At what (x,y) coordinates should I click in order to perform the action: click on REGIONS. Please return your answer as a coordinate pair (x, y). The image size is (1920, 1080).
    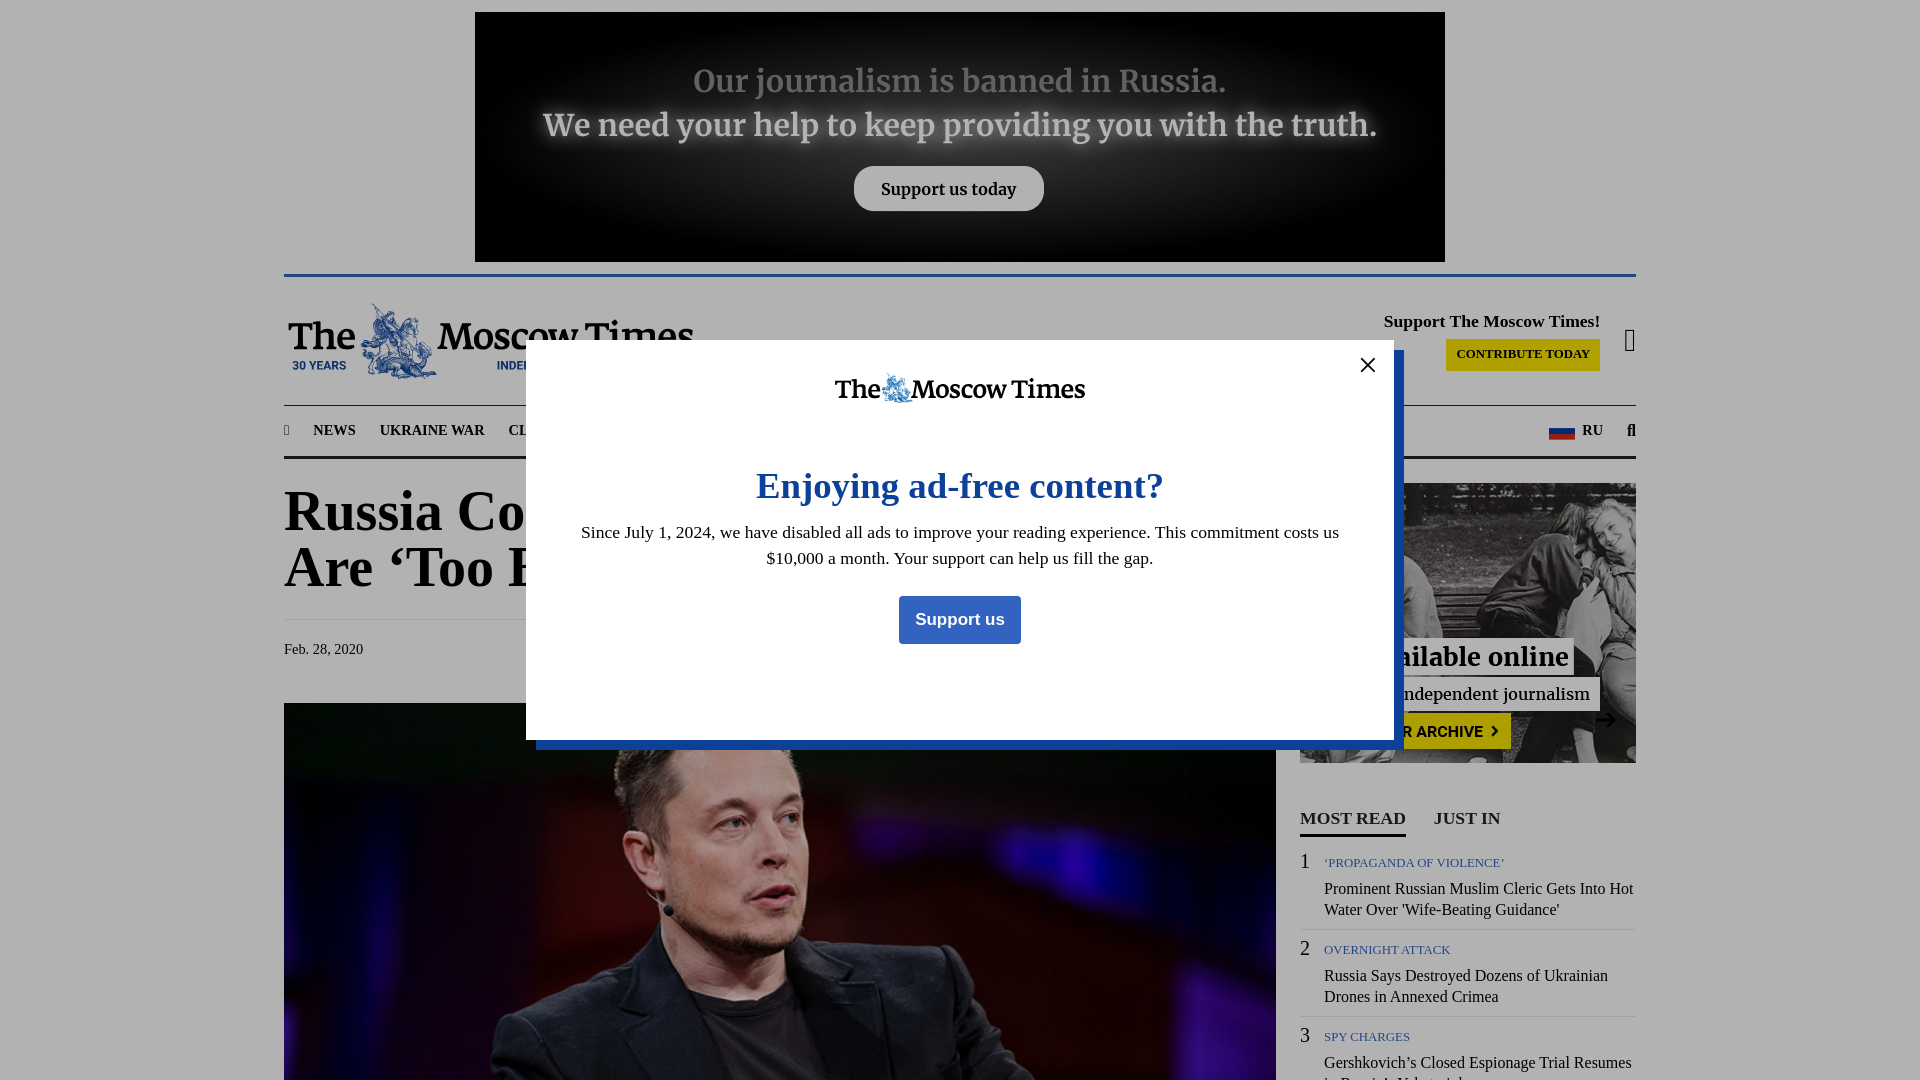
    Looking at the image, I should click on (632, 430).